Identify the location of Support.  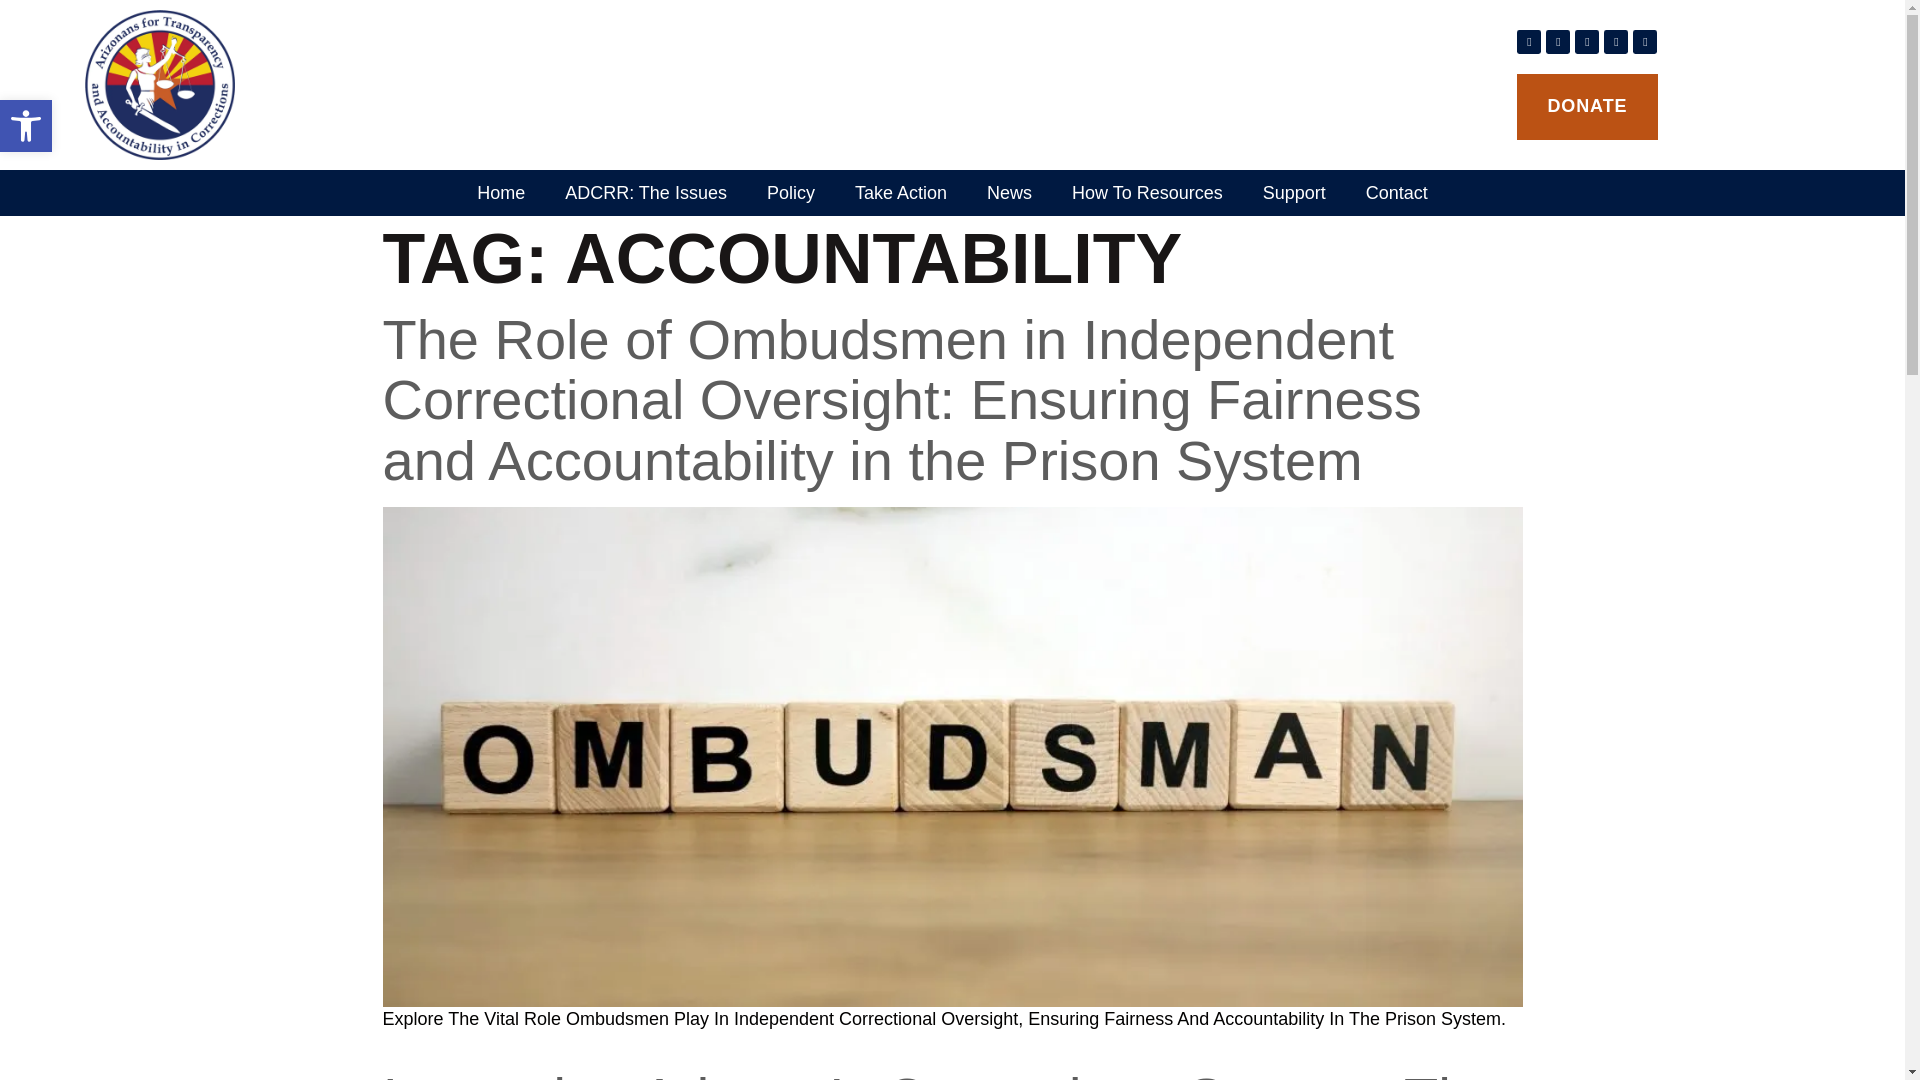
(1294, 192).